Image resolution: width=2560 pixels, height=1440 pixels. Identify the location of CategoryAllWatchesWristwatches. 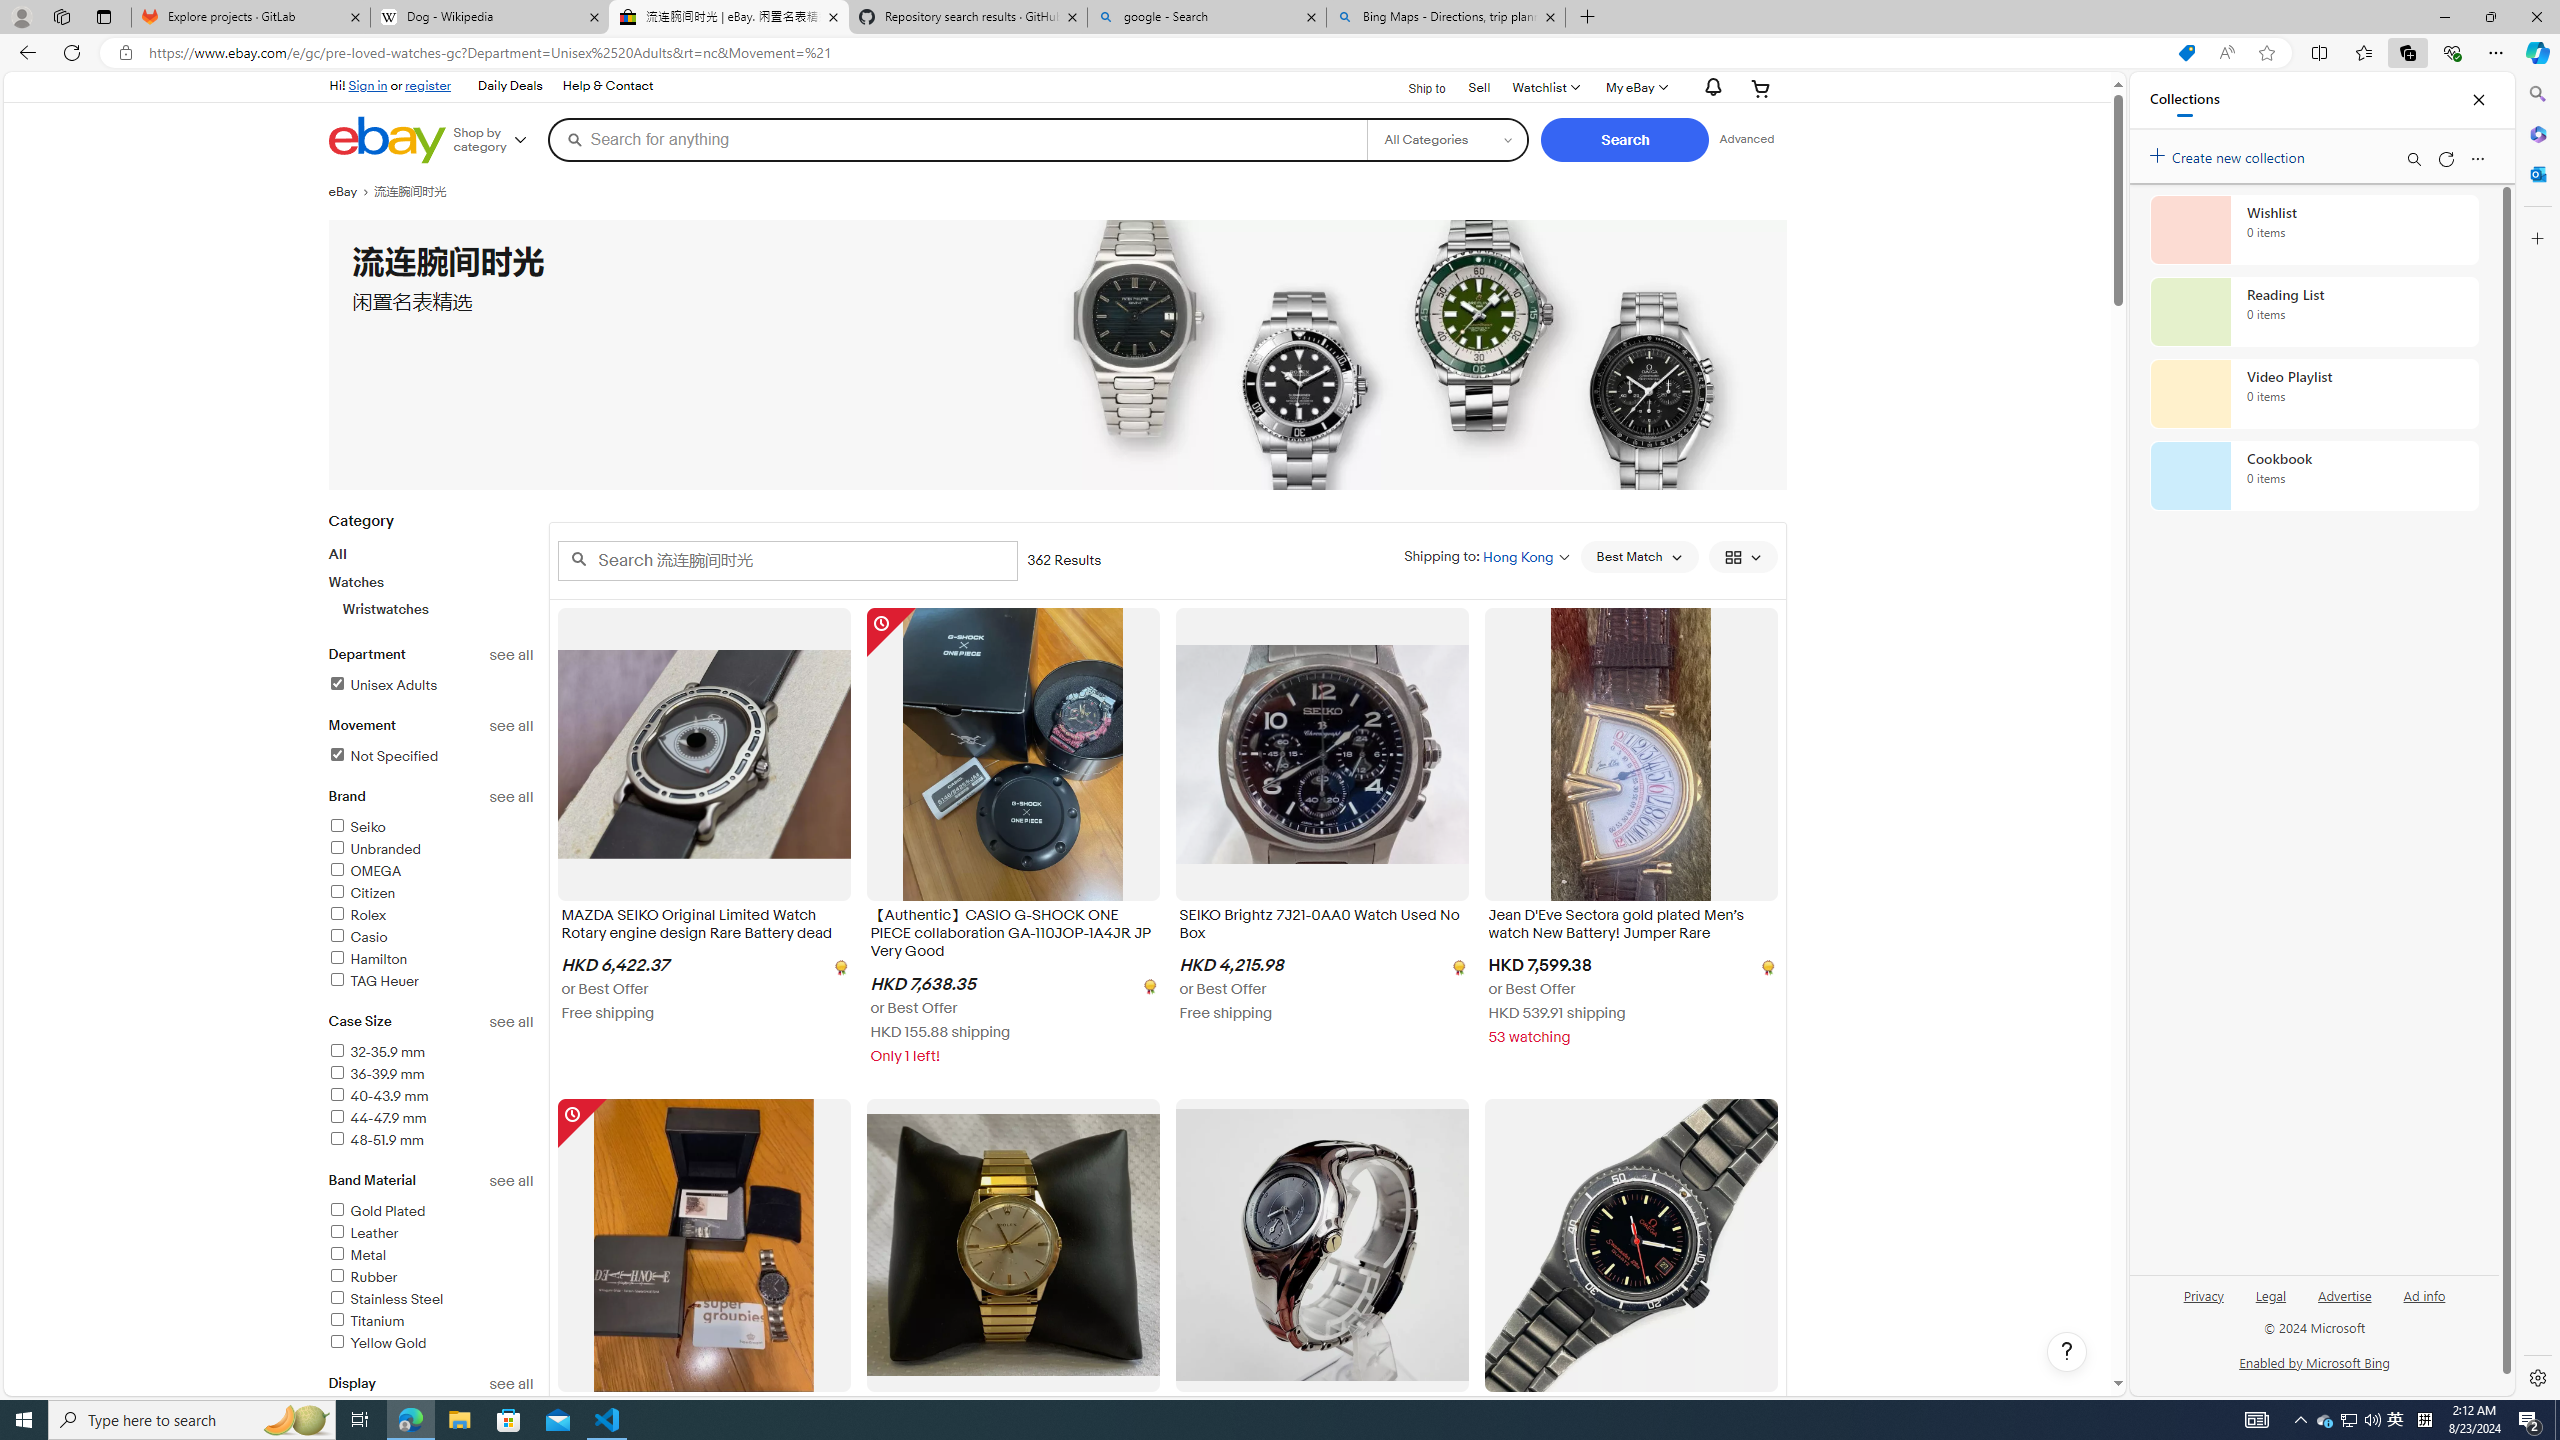
(431, 576).